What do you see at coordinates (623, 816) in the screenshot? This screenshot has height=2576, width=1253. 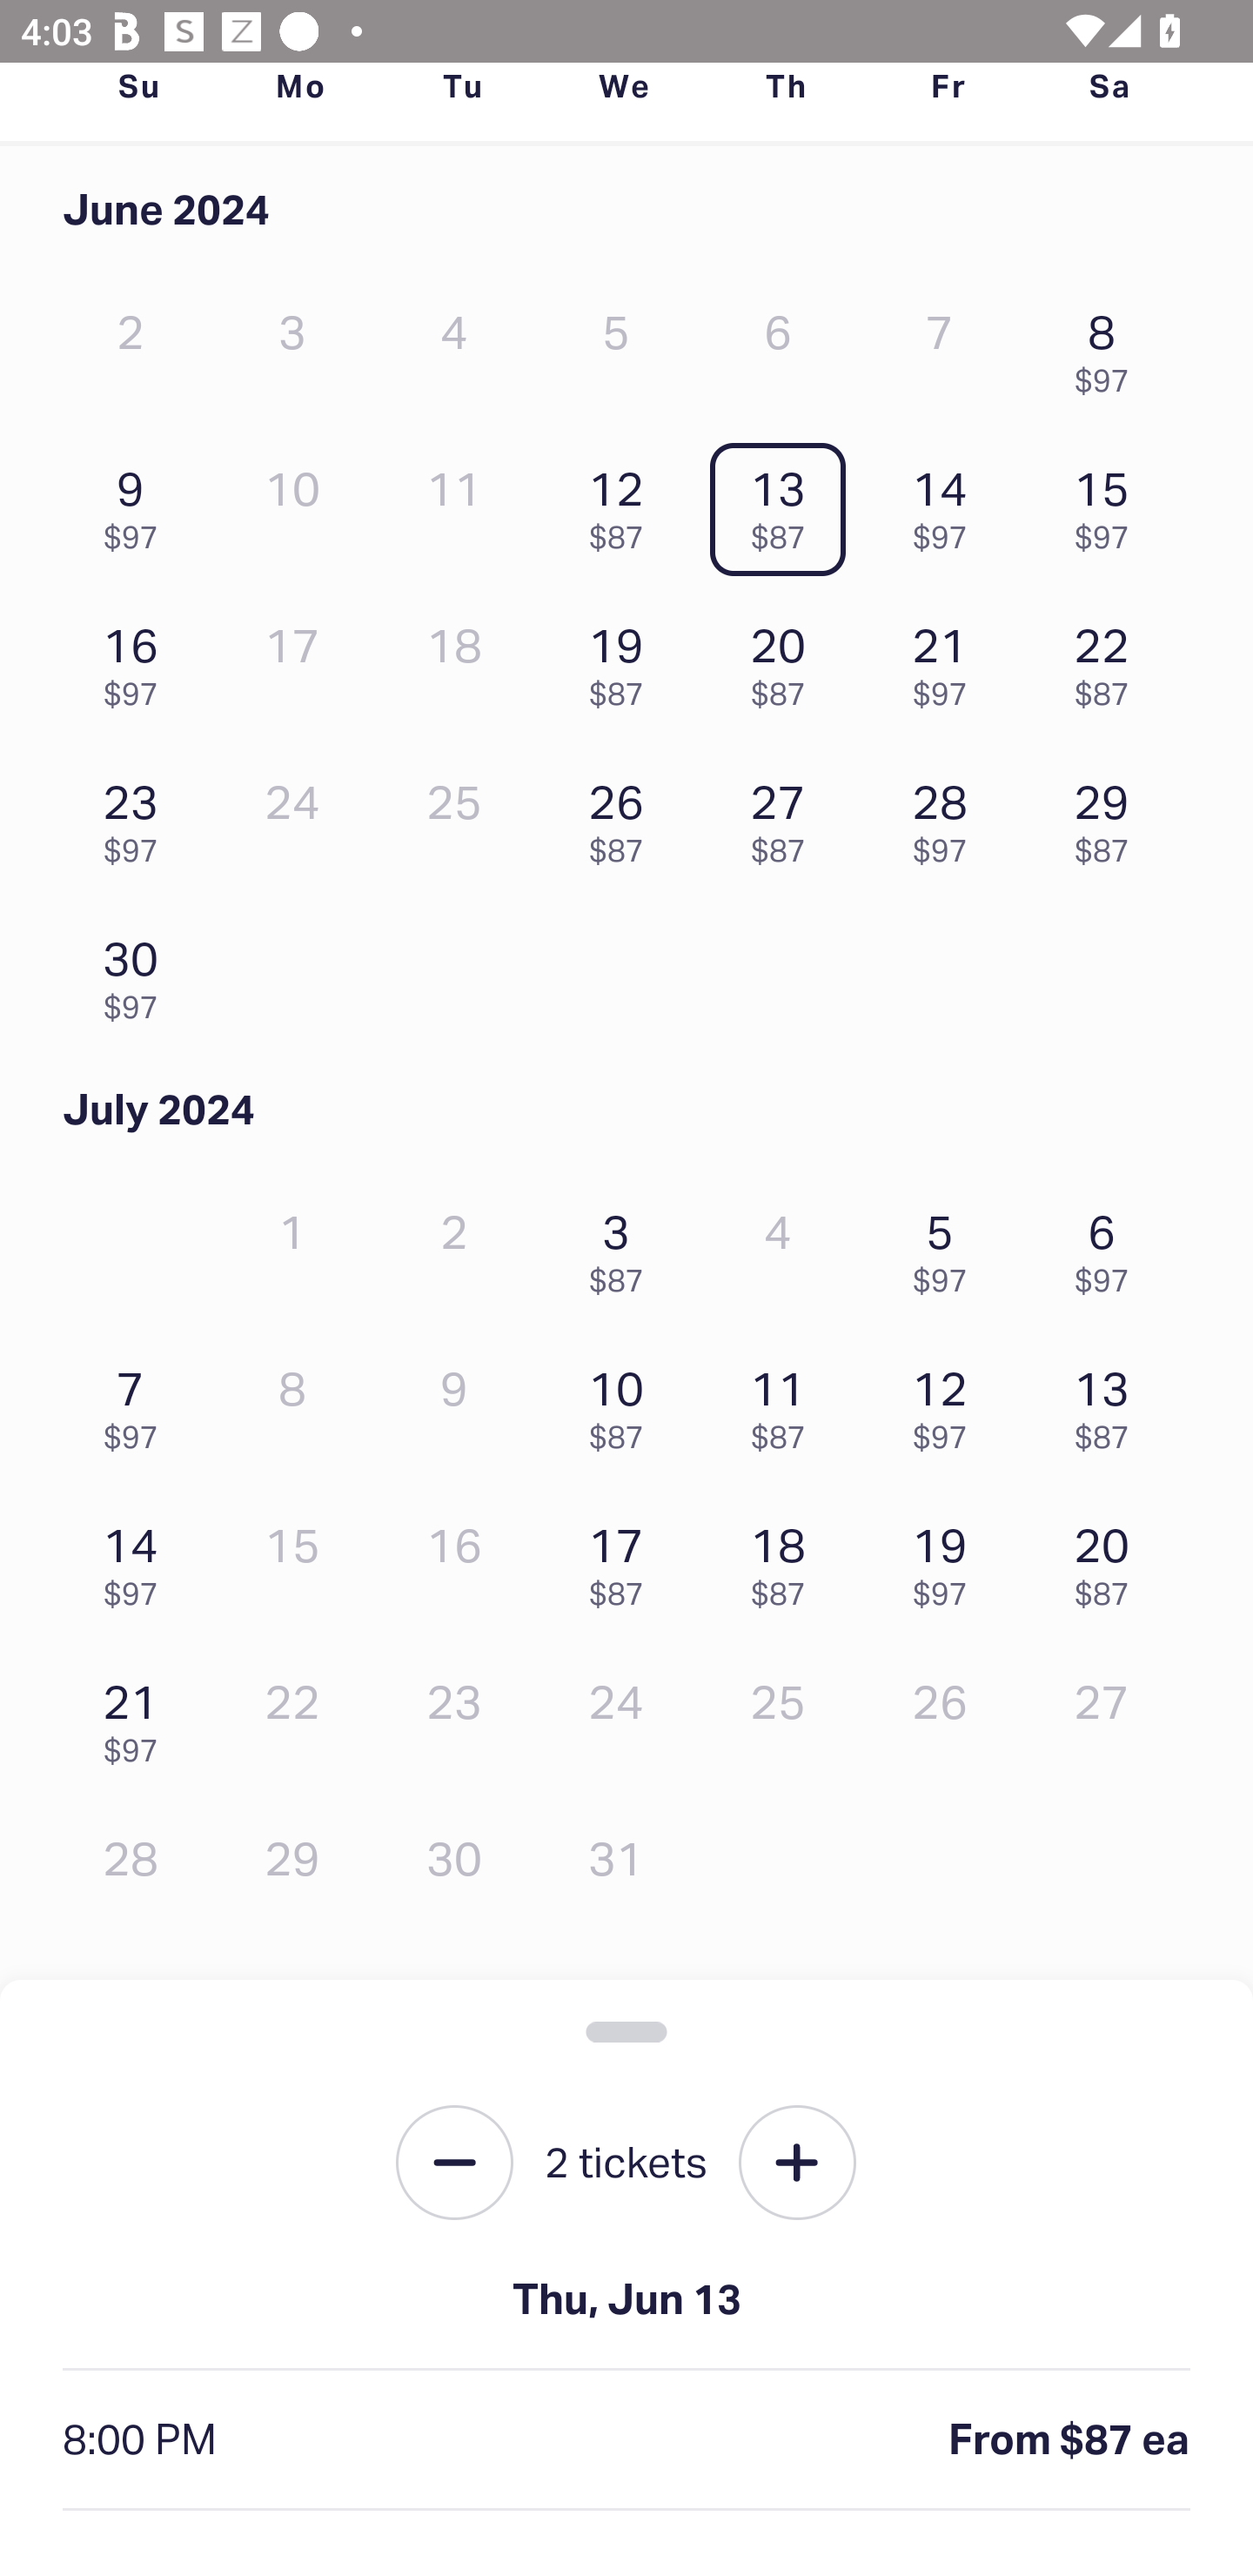 I see `26 $87` at bounding box center [623, 816].